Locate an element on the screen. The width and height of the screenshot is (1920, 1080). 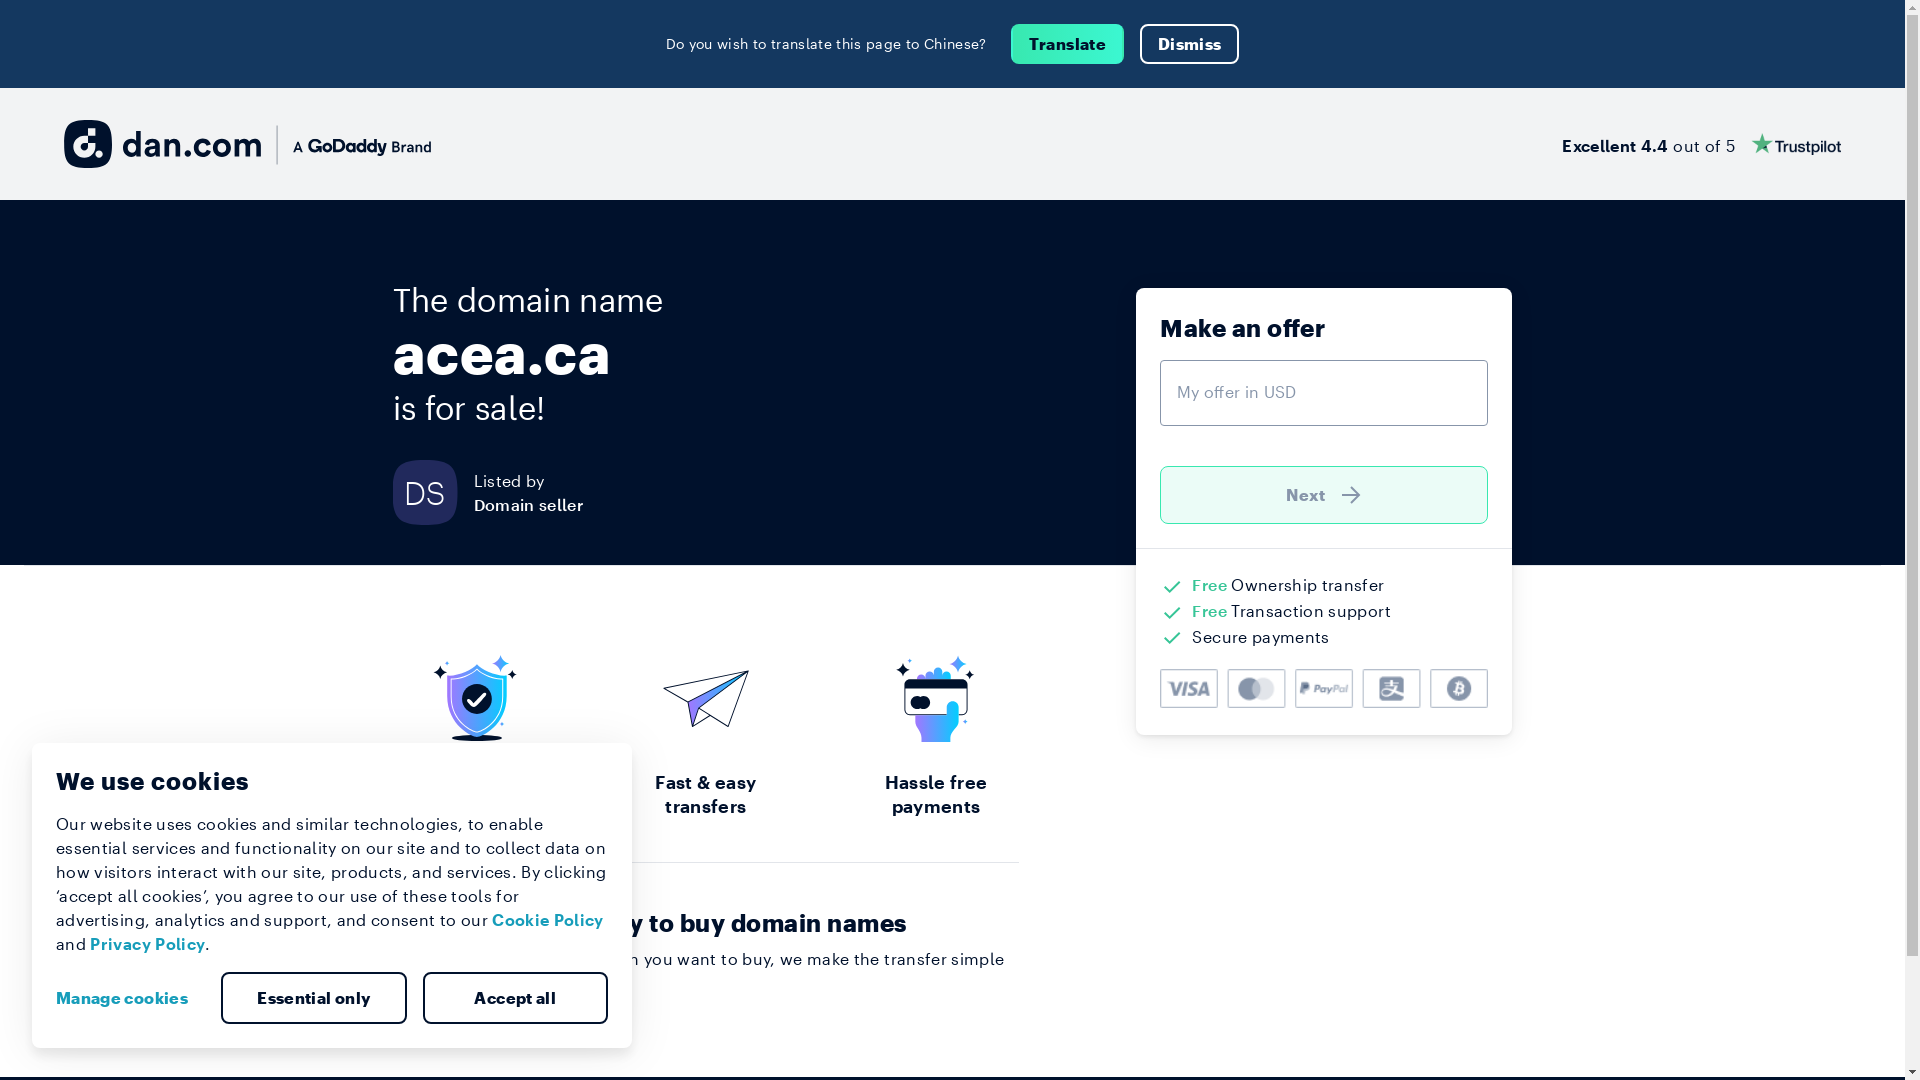
Translate is located at coordinates (1068, 44).